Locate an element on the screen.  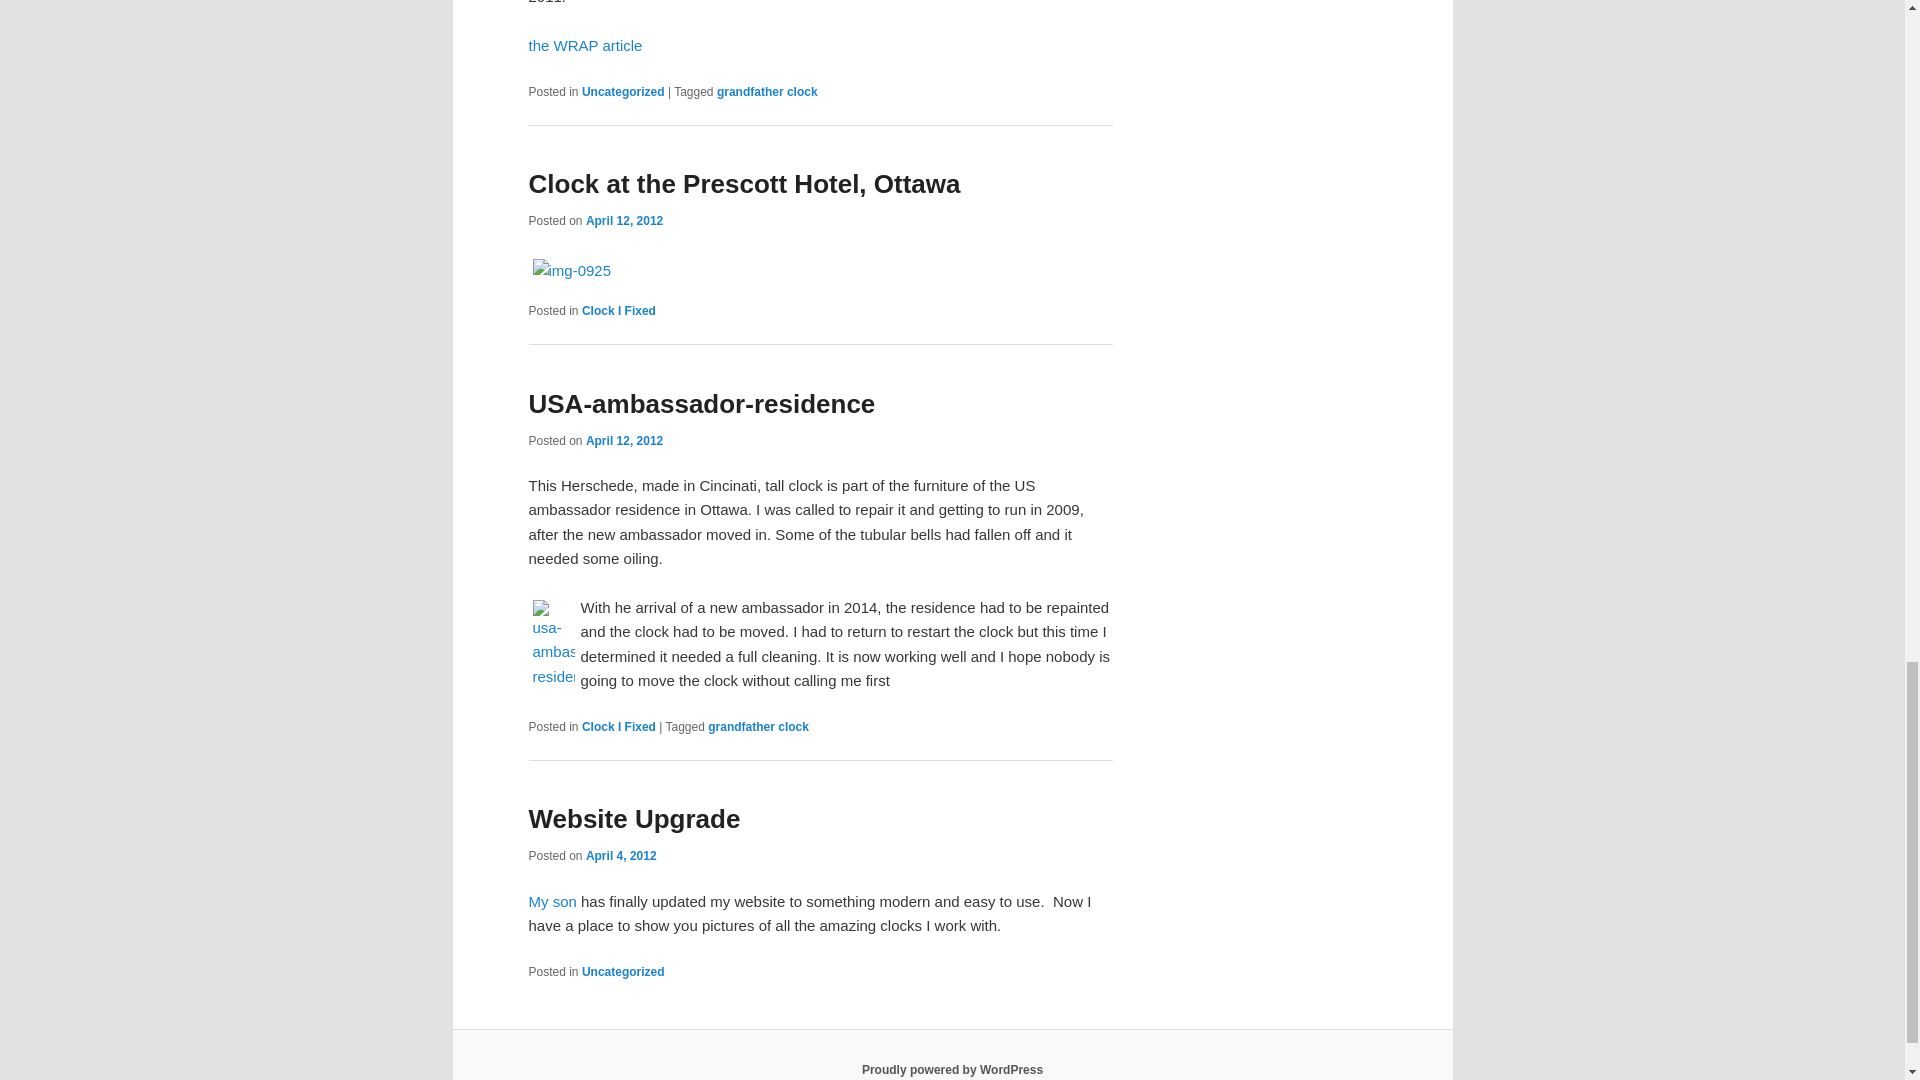
grandfather clock is located at coordinates (766, 92).